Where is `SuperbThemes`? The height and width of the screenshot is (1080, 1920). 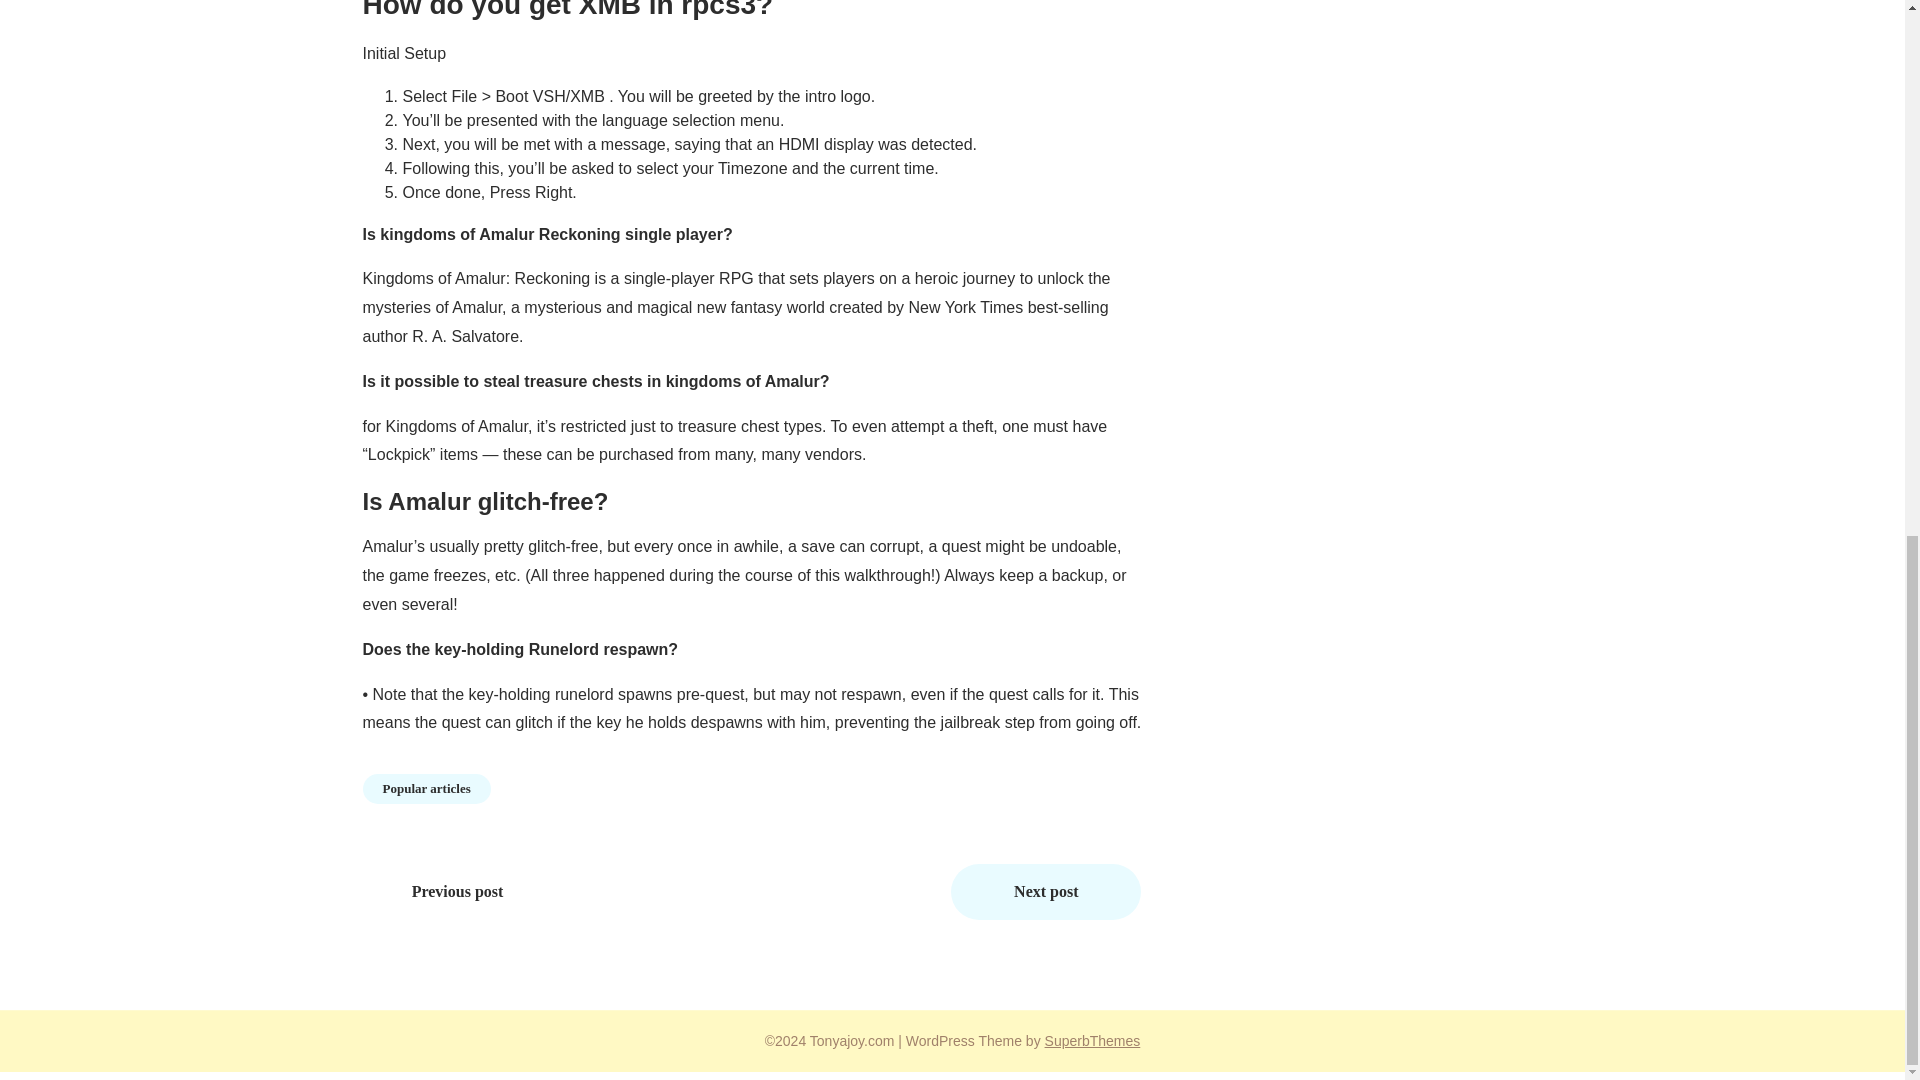 SuperbThemes is located at coordinates (1092, 1040).